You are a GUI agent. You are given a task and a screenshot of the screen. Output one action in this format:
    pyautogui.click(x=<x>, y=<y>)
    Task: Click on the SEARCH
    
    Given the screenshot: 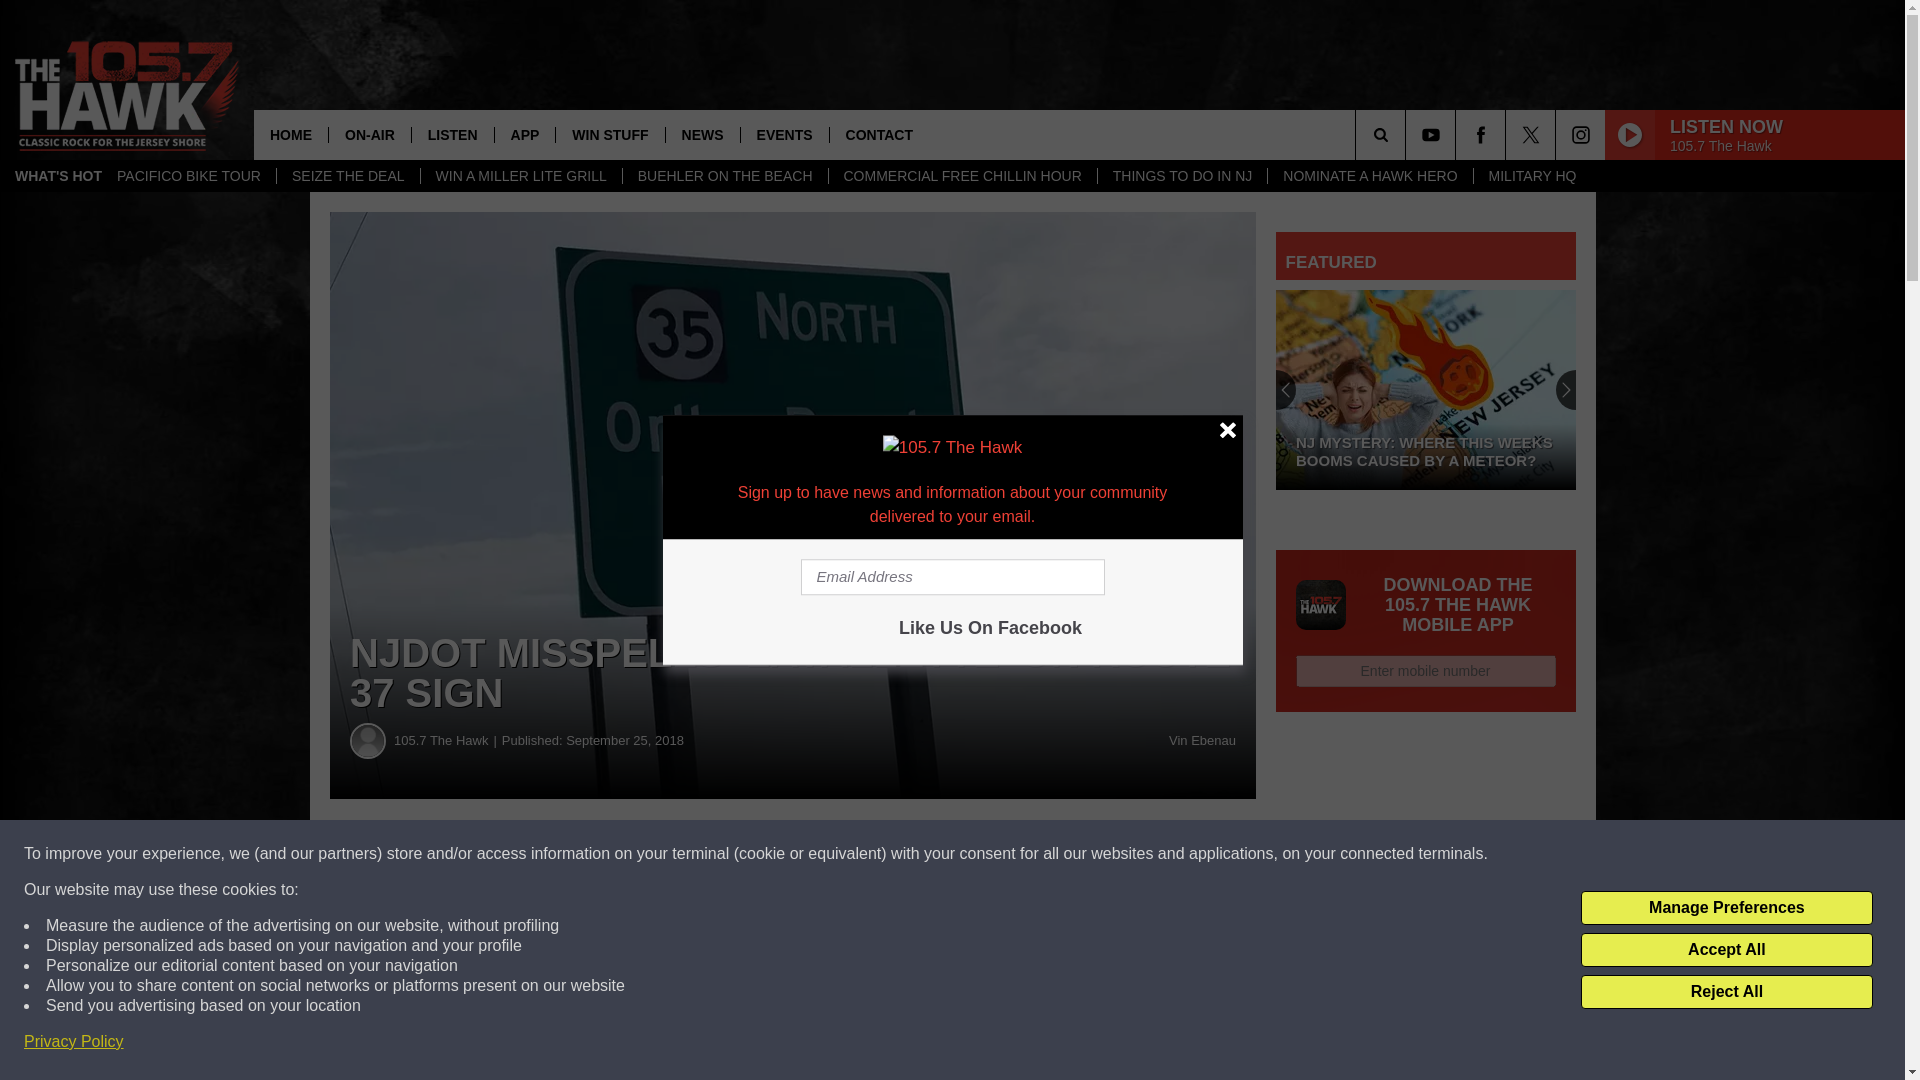 What is the action you would take?
    pyautogui.click(x=1408, y=134)
    